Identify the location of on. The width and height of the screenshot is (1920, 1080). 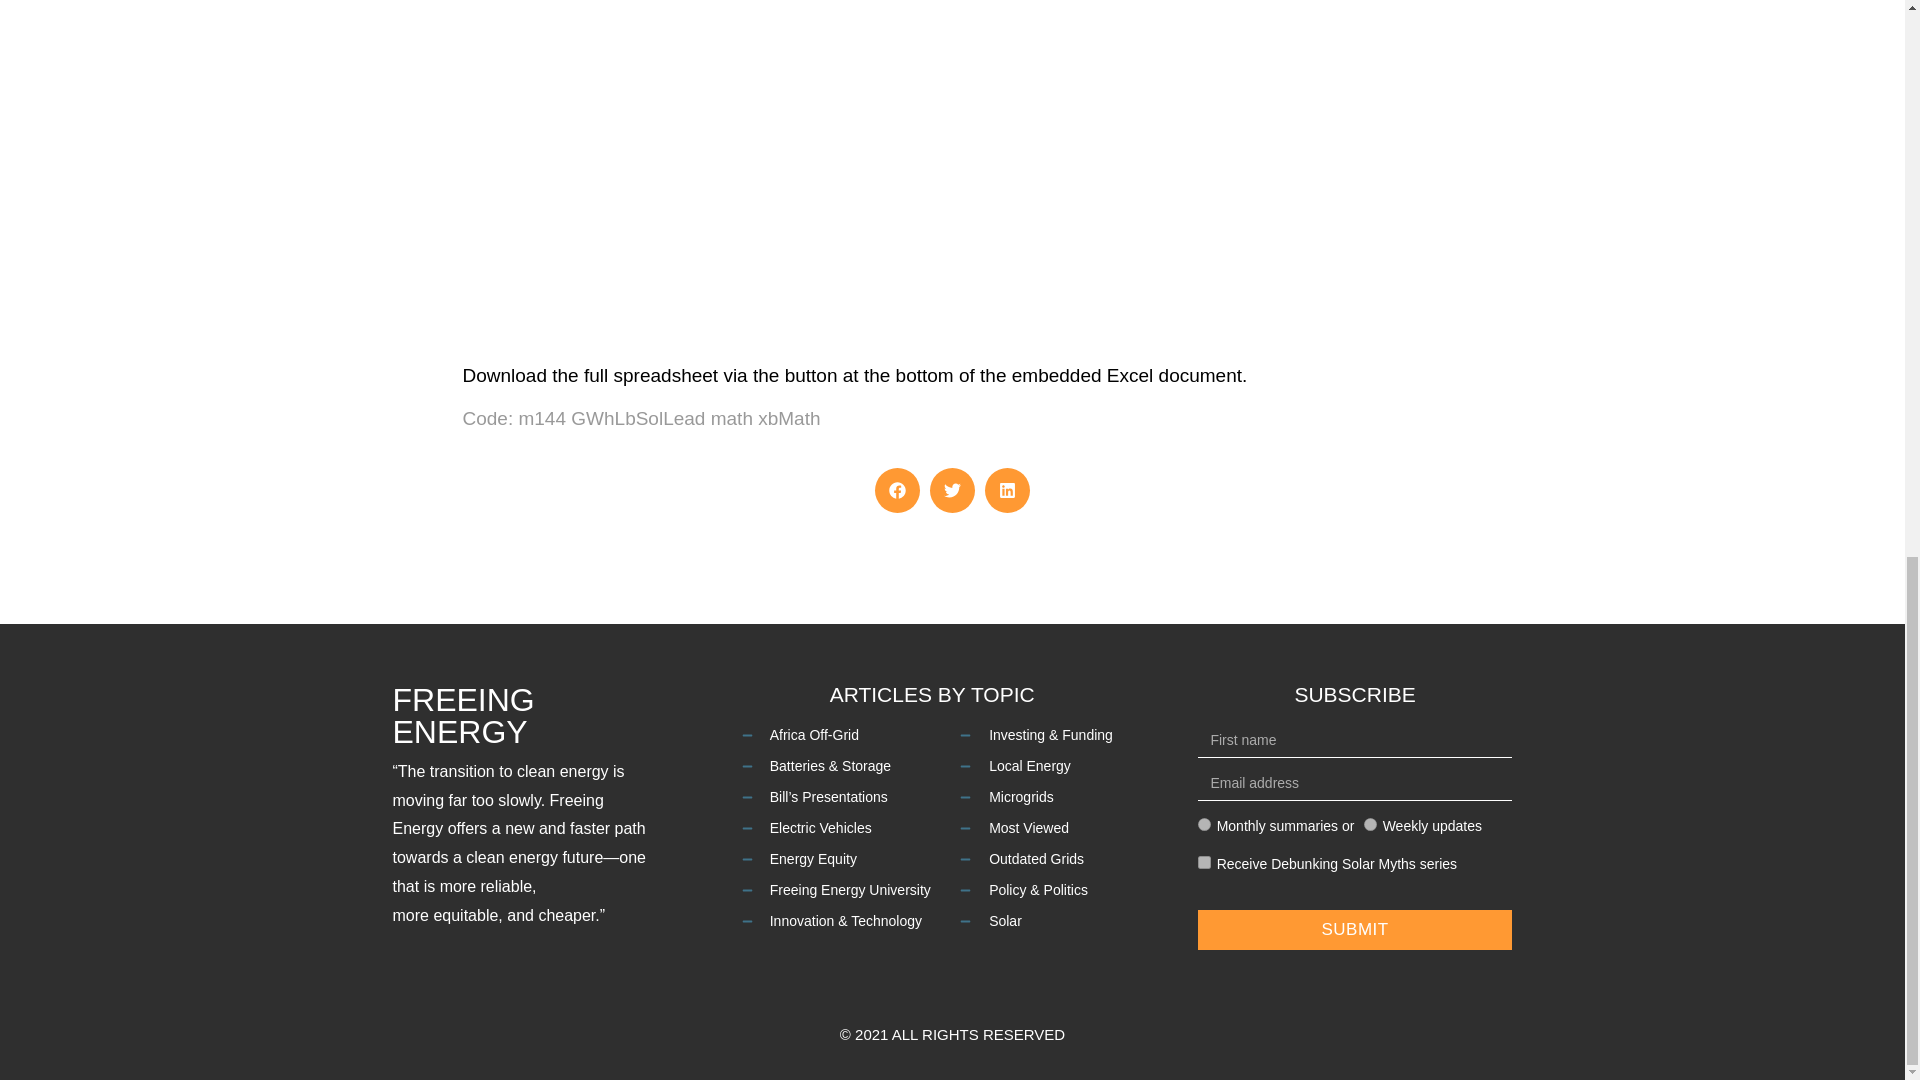
(1204, 862).